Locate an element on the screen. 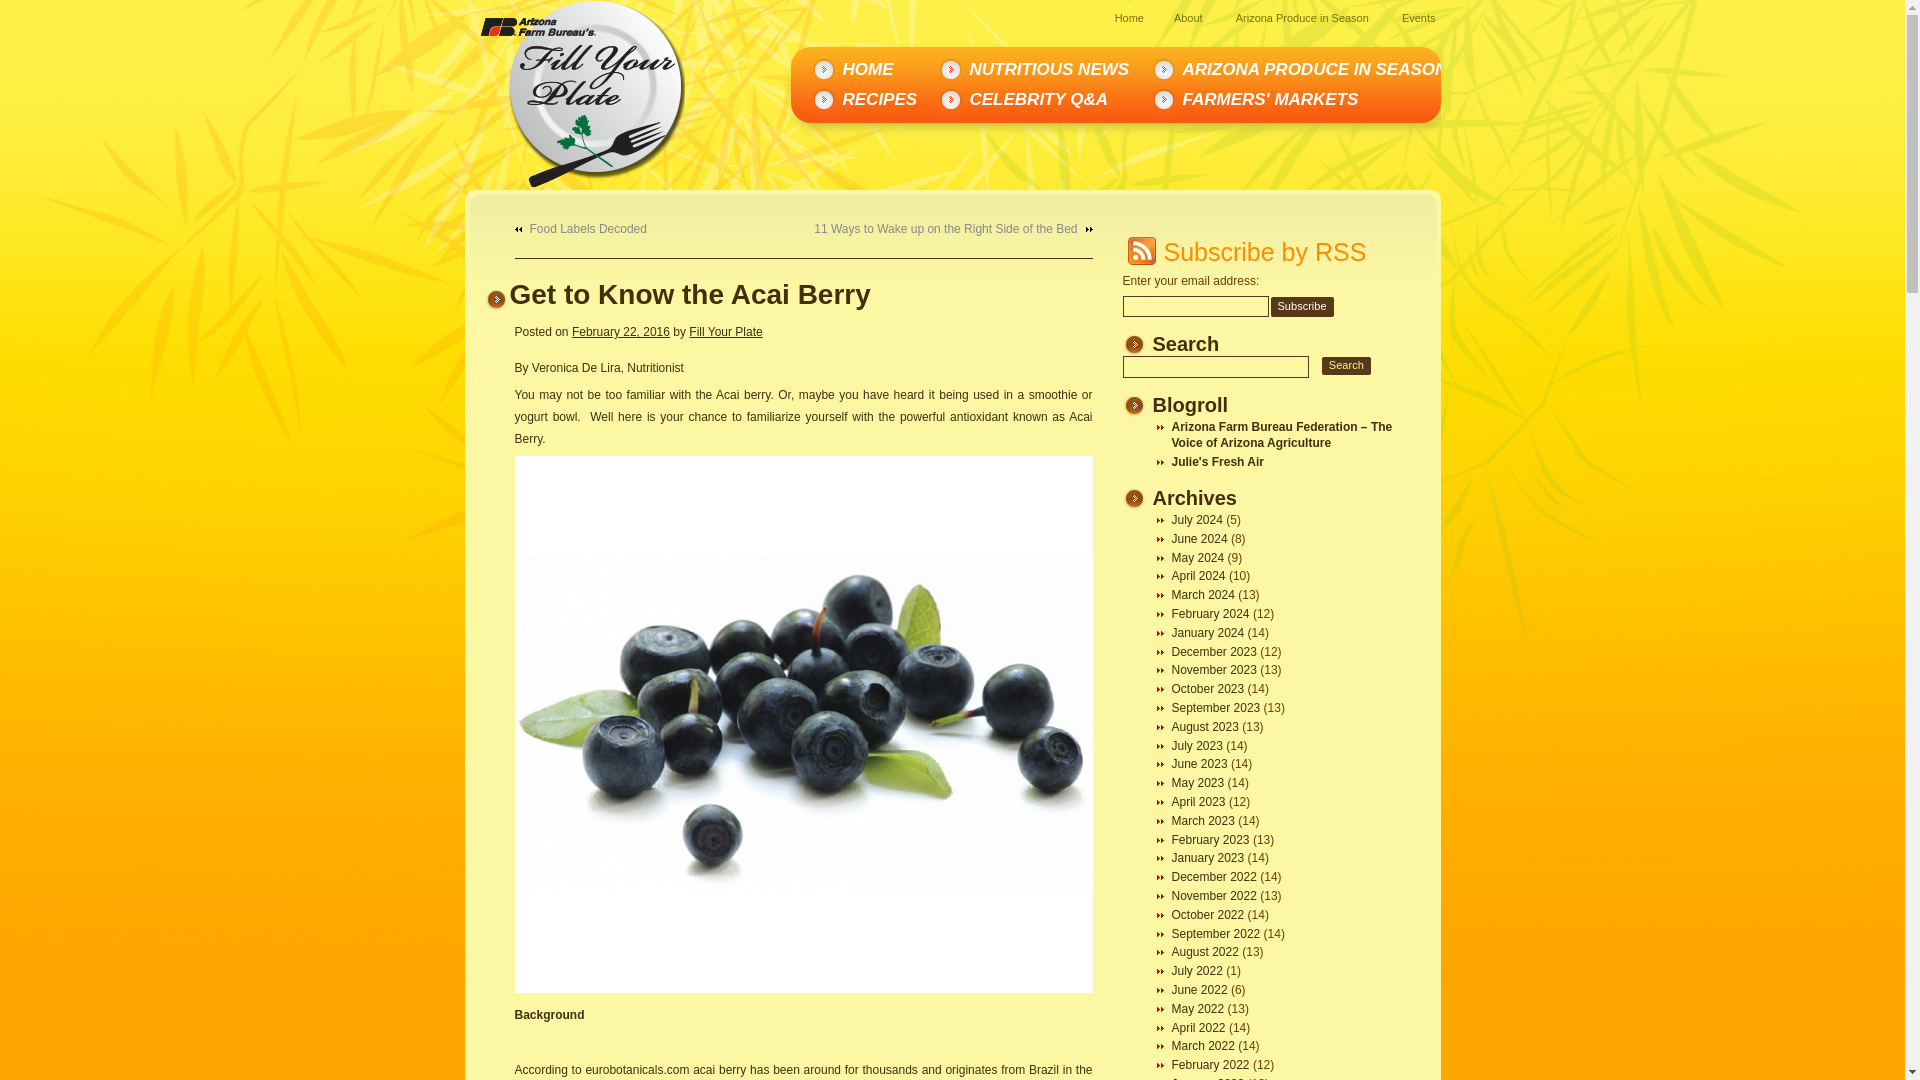 The image size is (1920, 1080). 11 Ways to Wake up on the Right Side of the Bed is located at coordinates (953, 228).